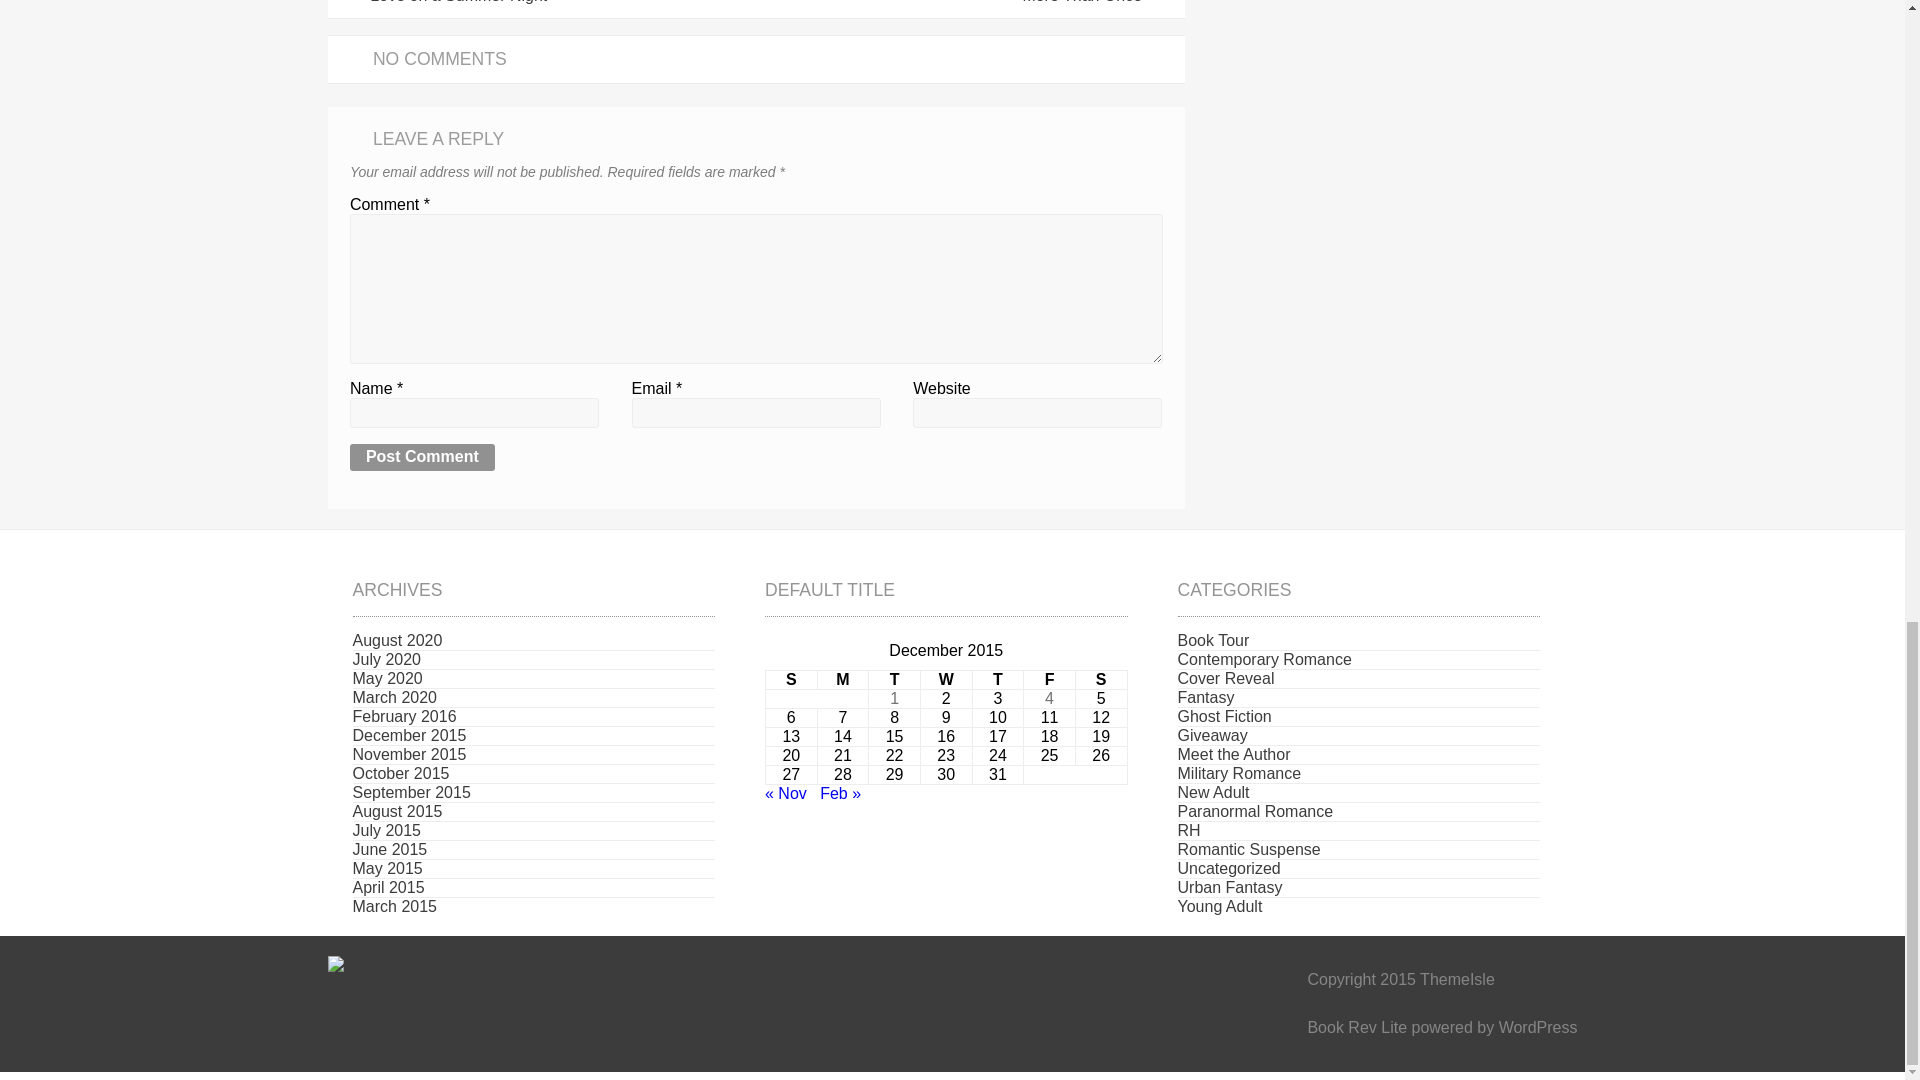 Image resolution: width=1920 pixels, height=1080 pixels. What do you see at coordinates (997, 679) in the screenshot?
I see `Thursday` at bounding box center [997, 679].